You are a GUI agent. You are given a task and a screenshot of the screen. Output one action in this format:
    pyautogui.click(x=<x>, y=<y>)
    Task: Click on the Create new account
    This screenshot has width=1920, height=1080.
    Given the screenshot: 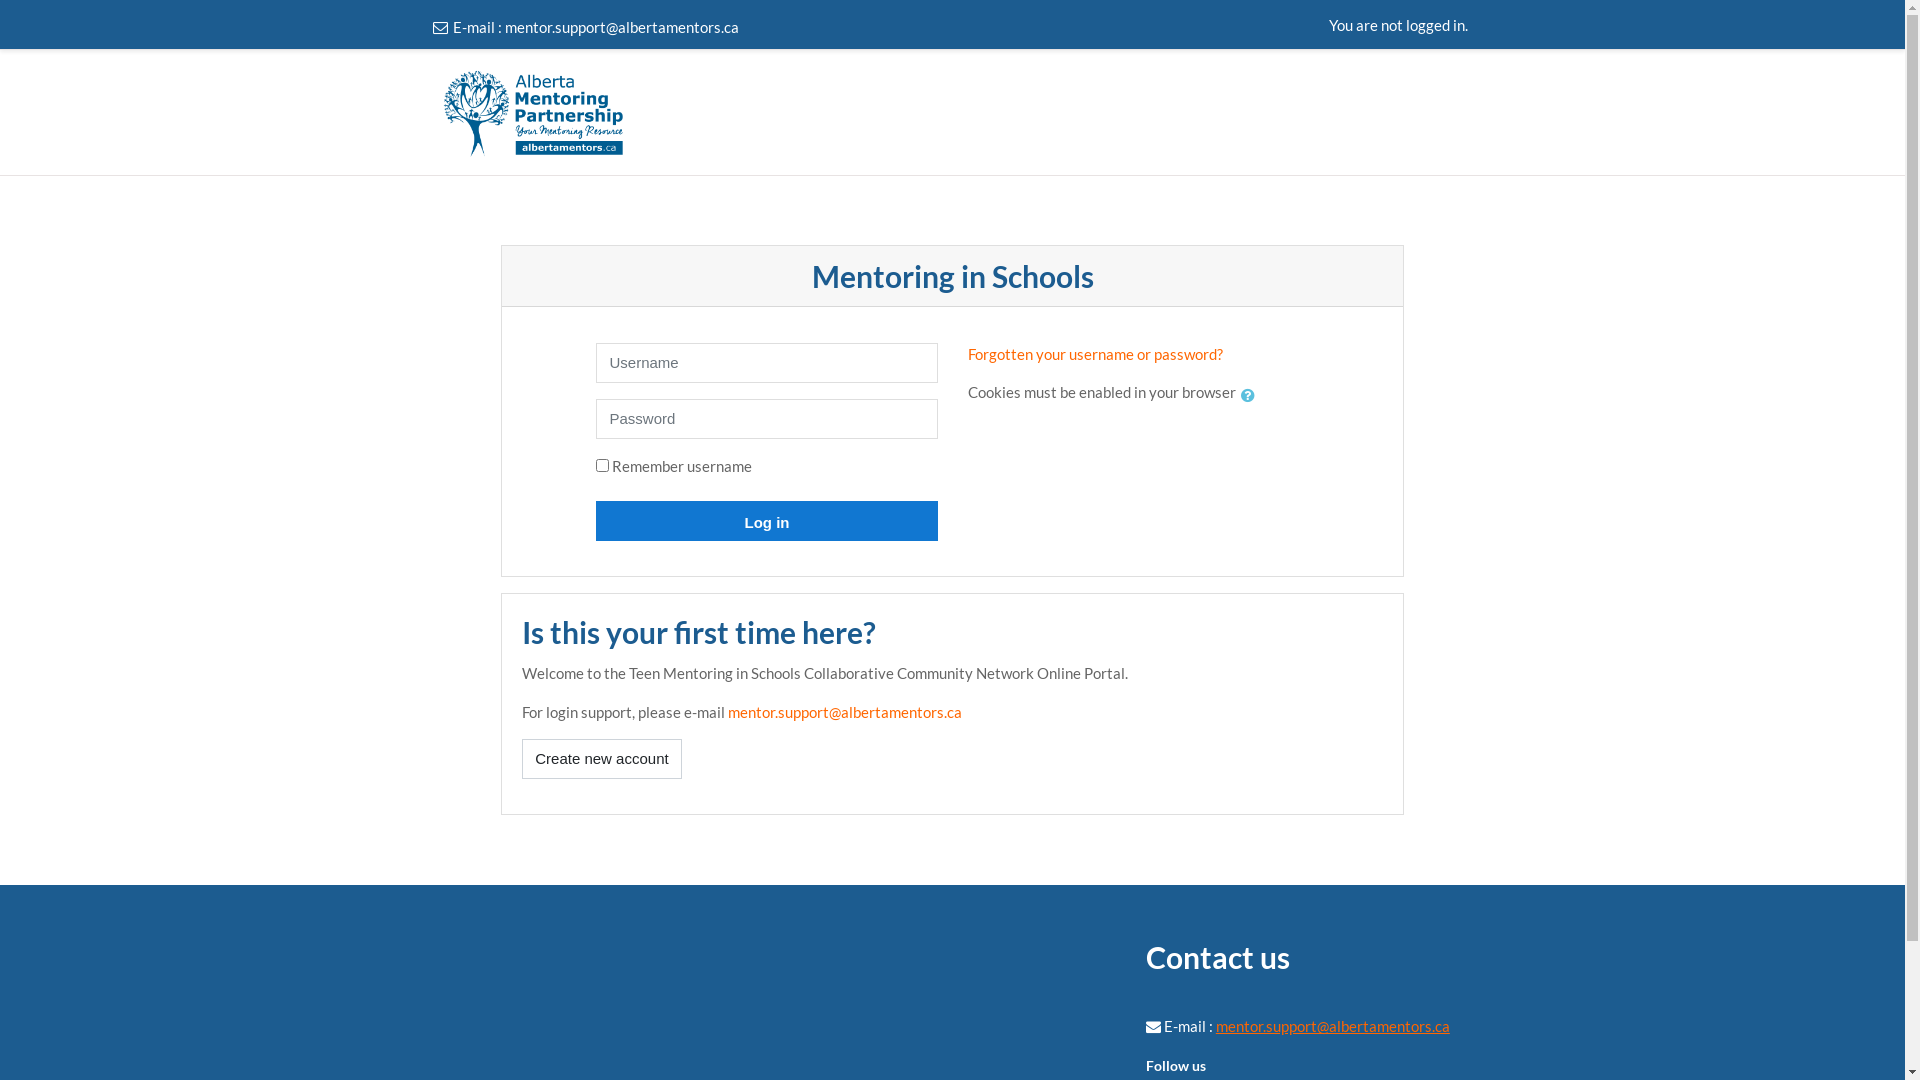 What is the action you would take?
    pyautogui.click(x=602, y=759)
    